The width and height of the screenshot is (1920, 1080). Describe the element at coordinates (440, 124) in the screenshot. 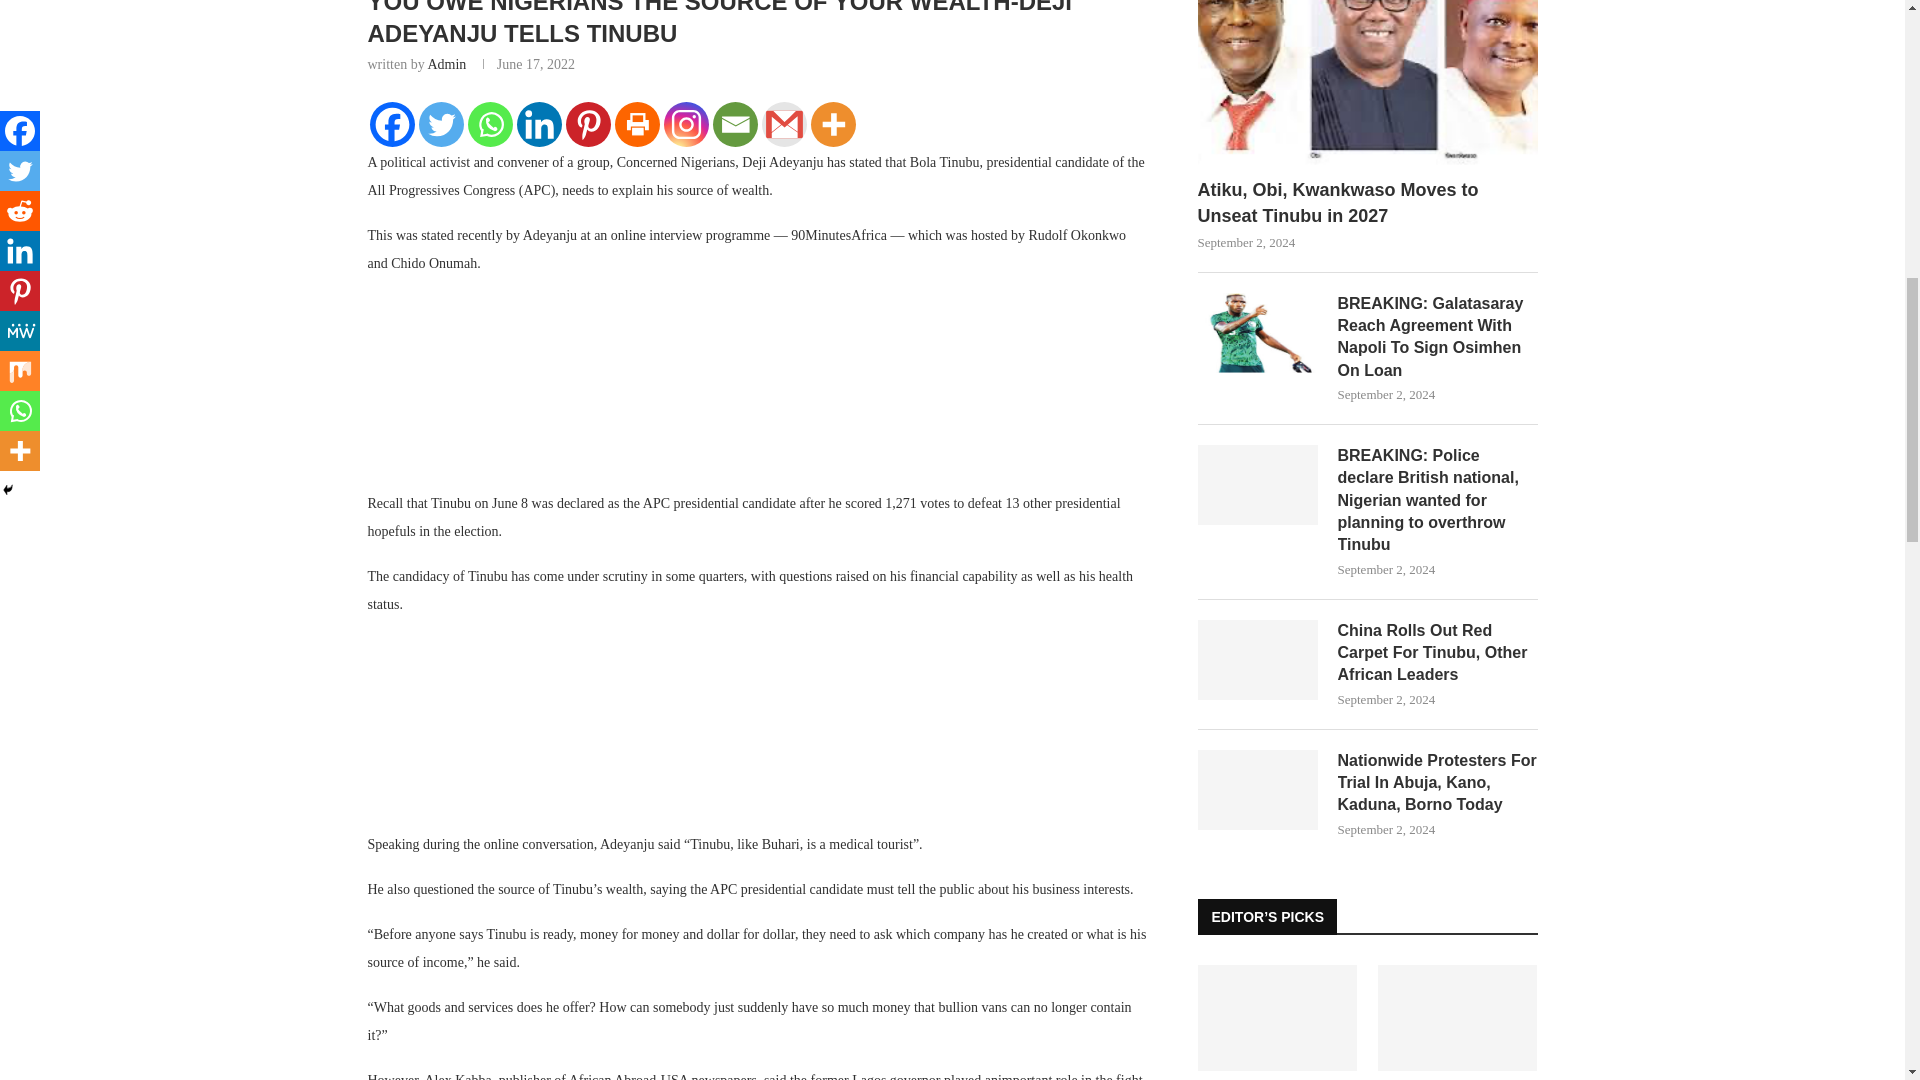

I see `Twitter` at that location.